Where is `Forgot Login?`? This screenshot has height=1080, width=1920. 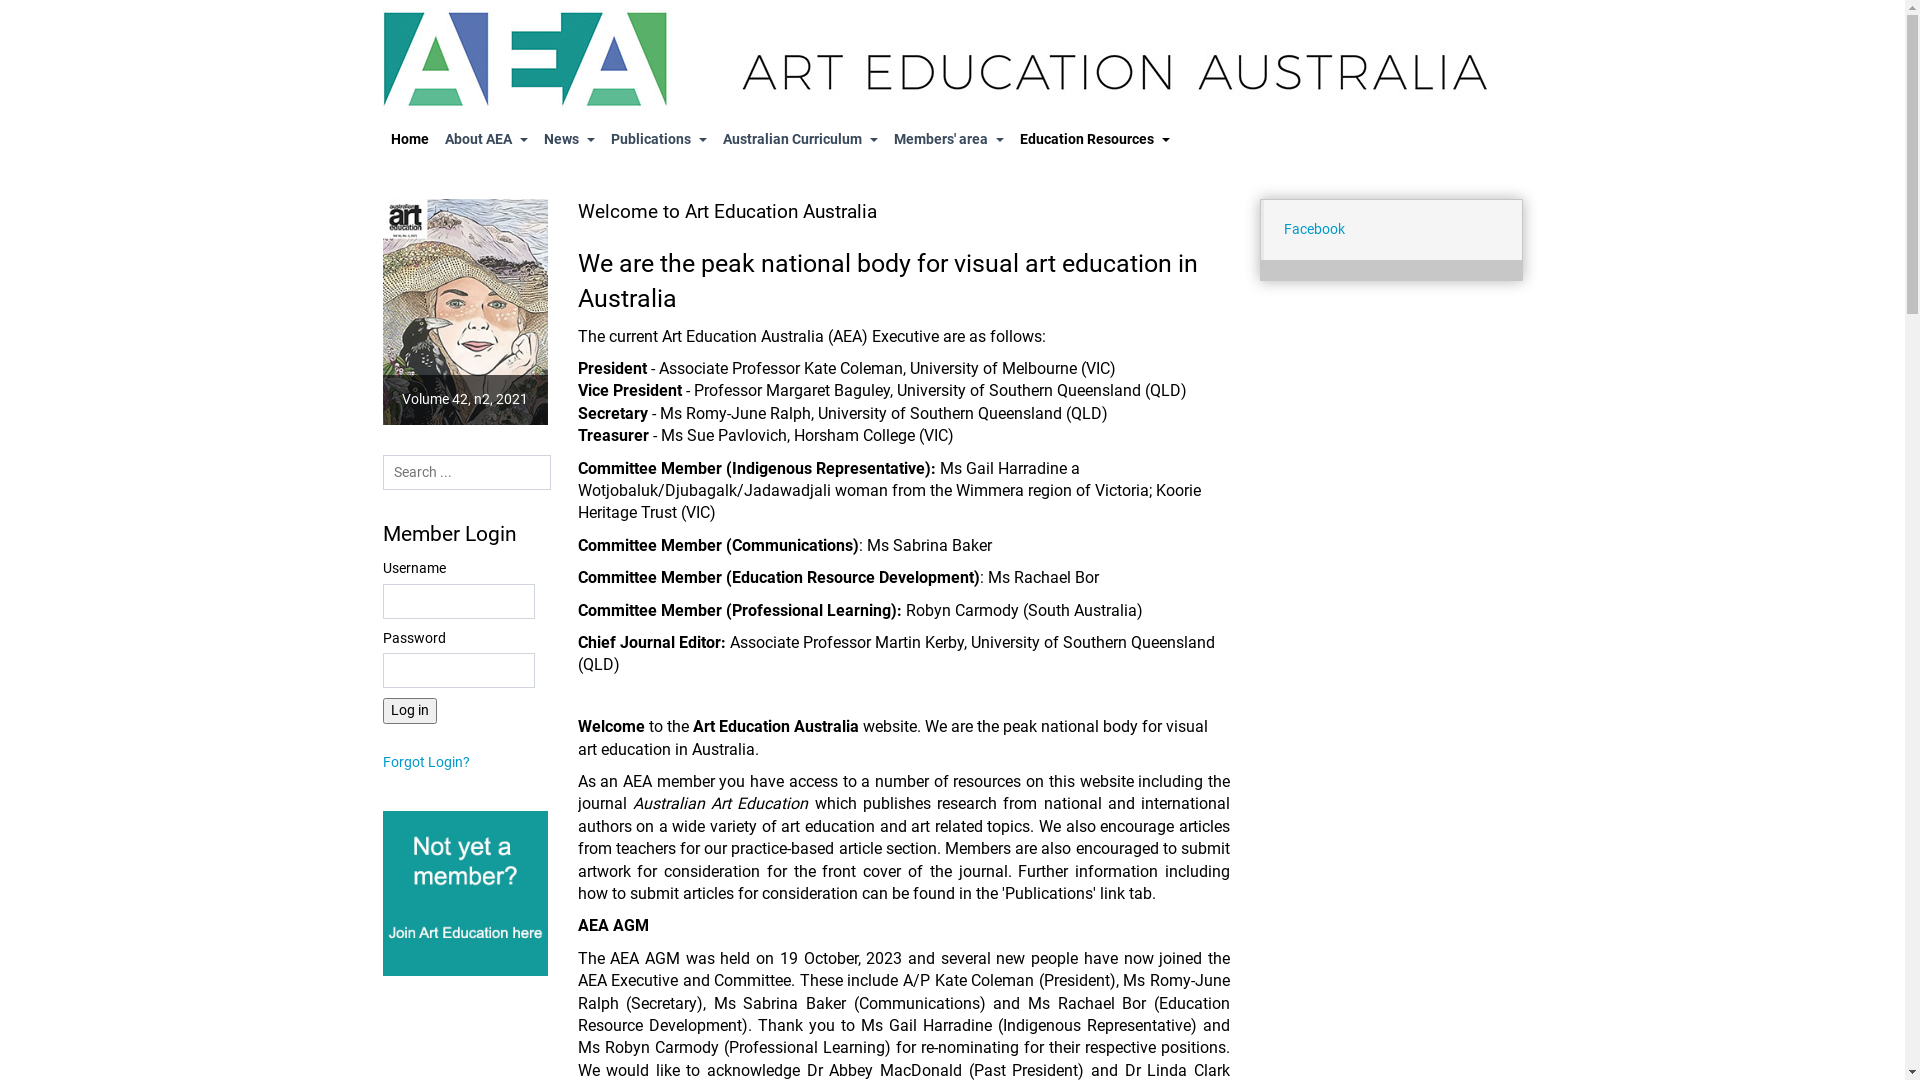
Forgot Login? is located at coordinates (426, 762).